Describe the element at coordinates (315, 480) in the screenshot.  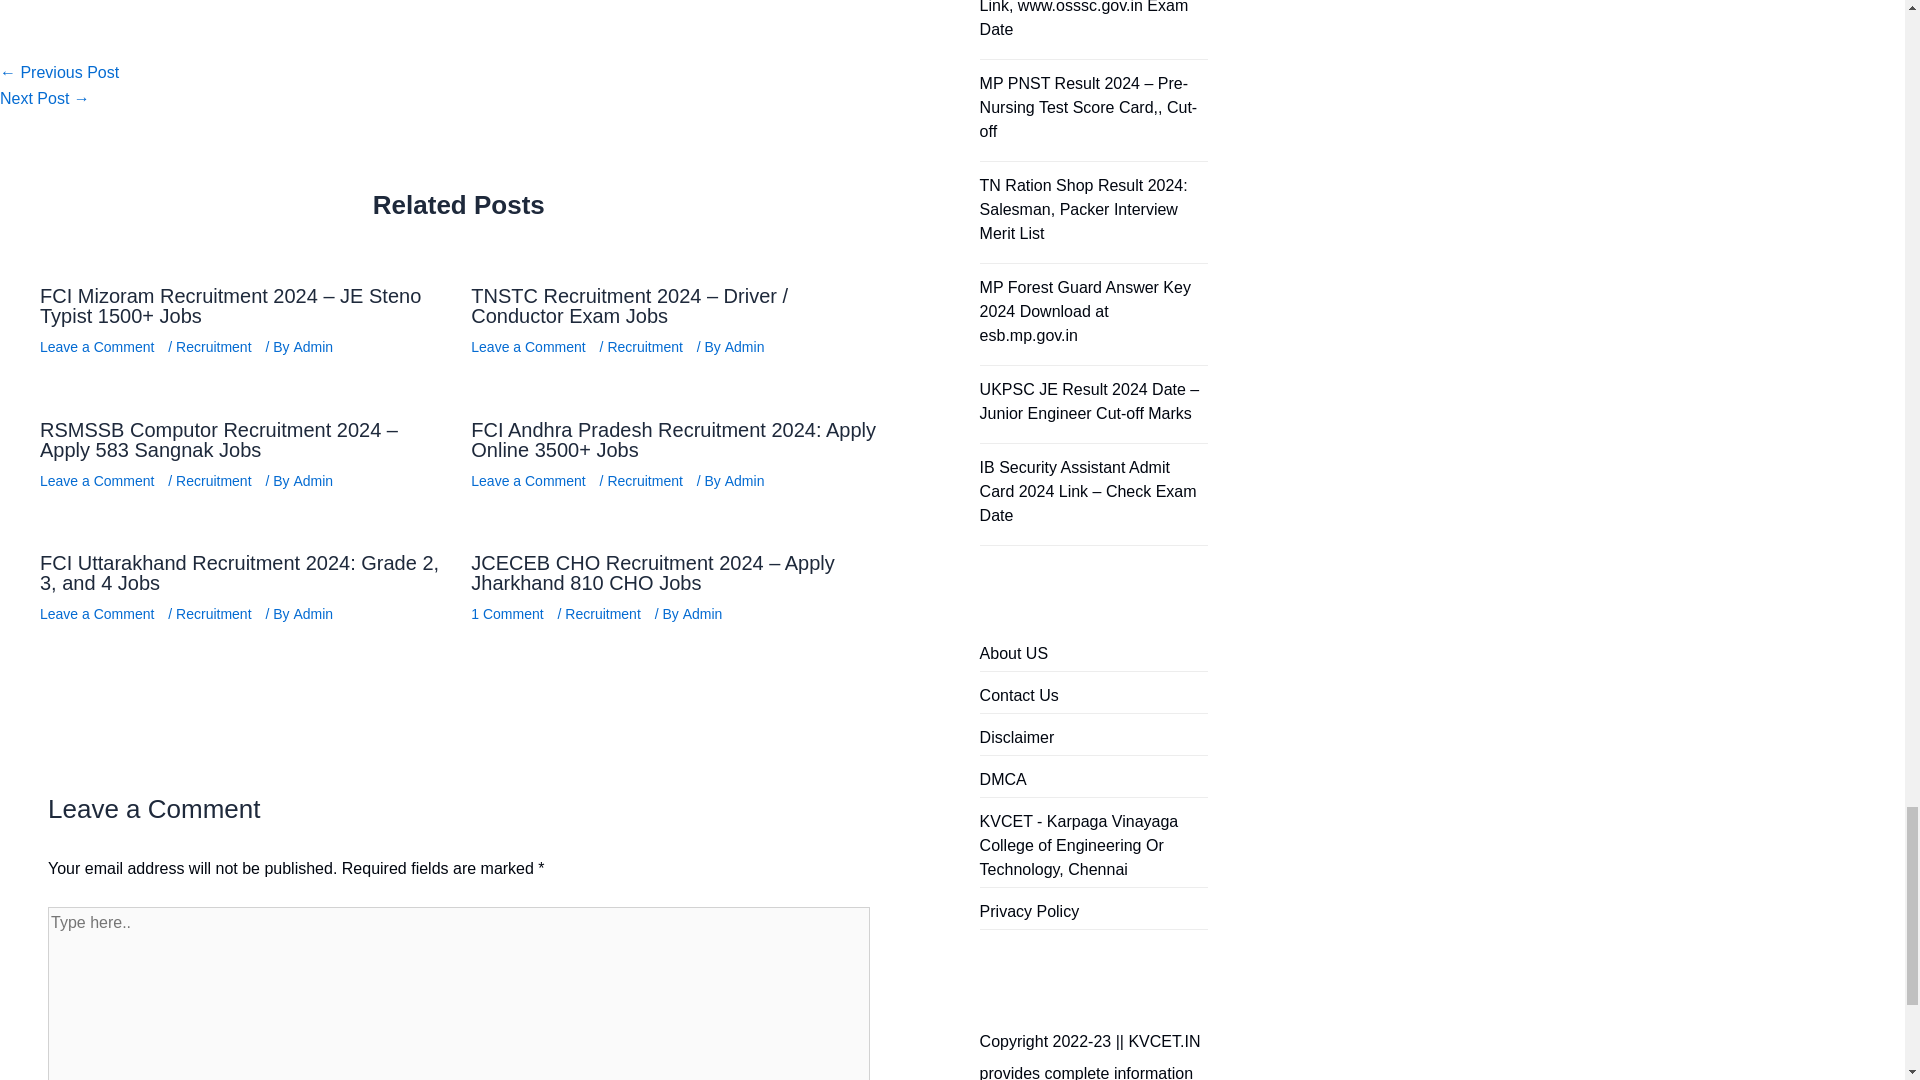
I see `View all posts by Admin` at that location.